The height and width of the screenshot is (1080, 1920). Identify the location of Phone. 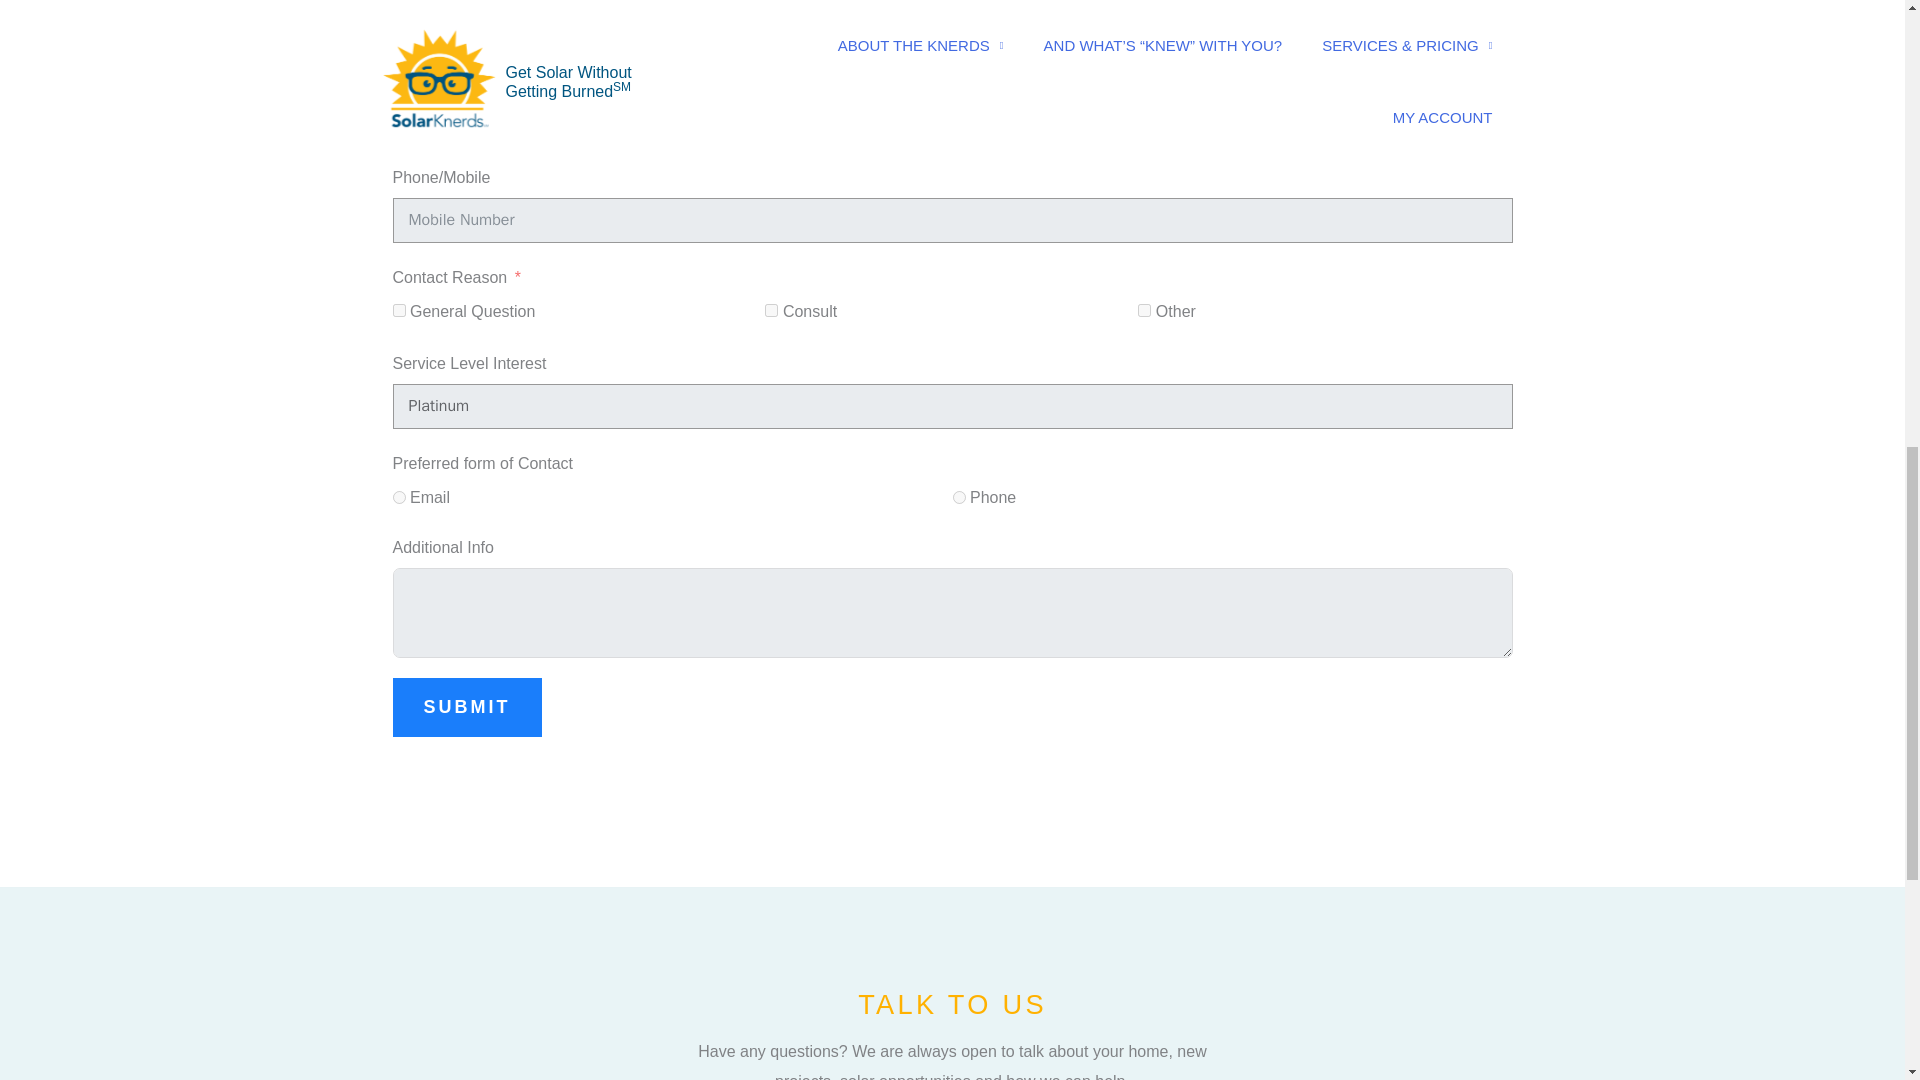
(958, 498).